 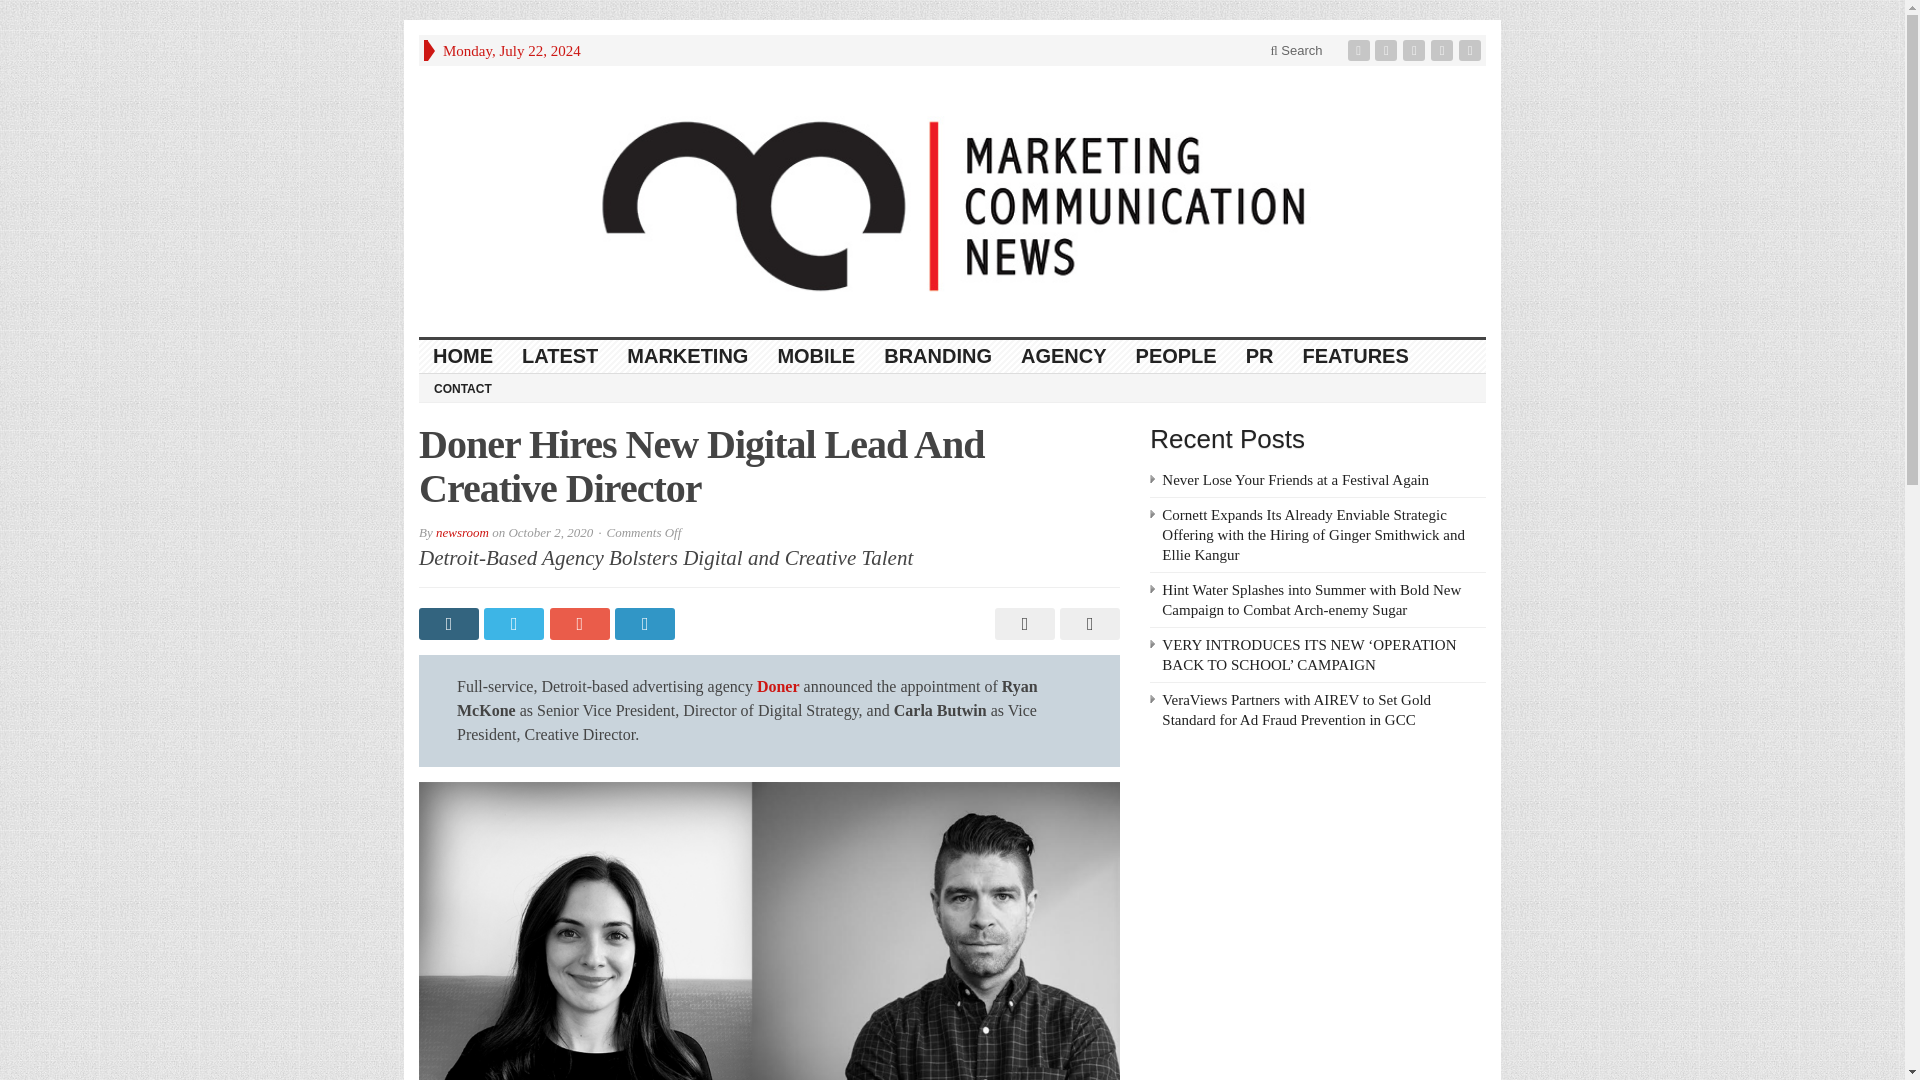 I want to click on CONTACT, so click(x=462, y=387).